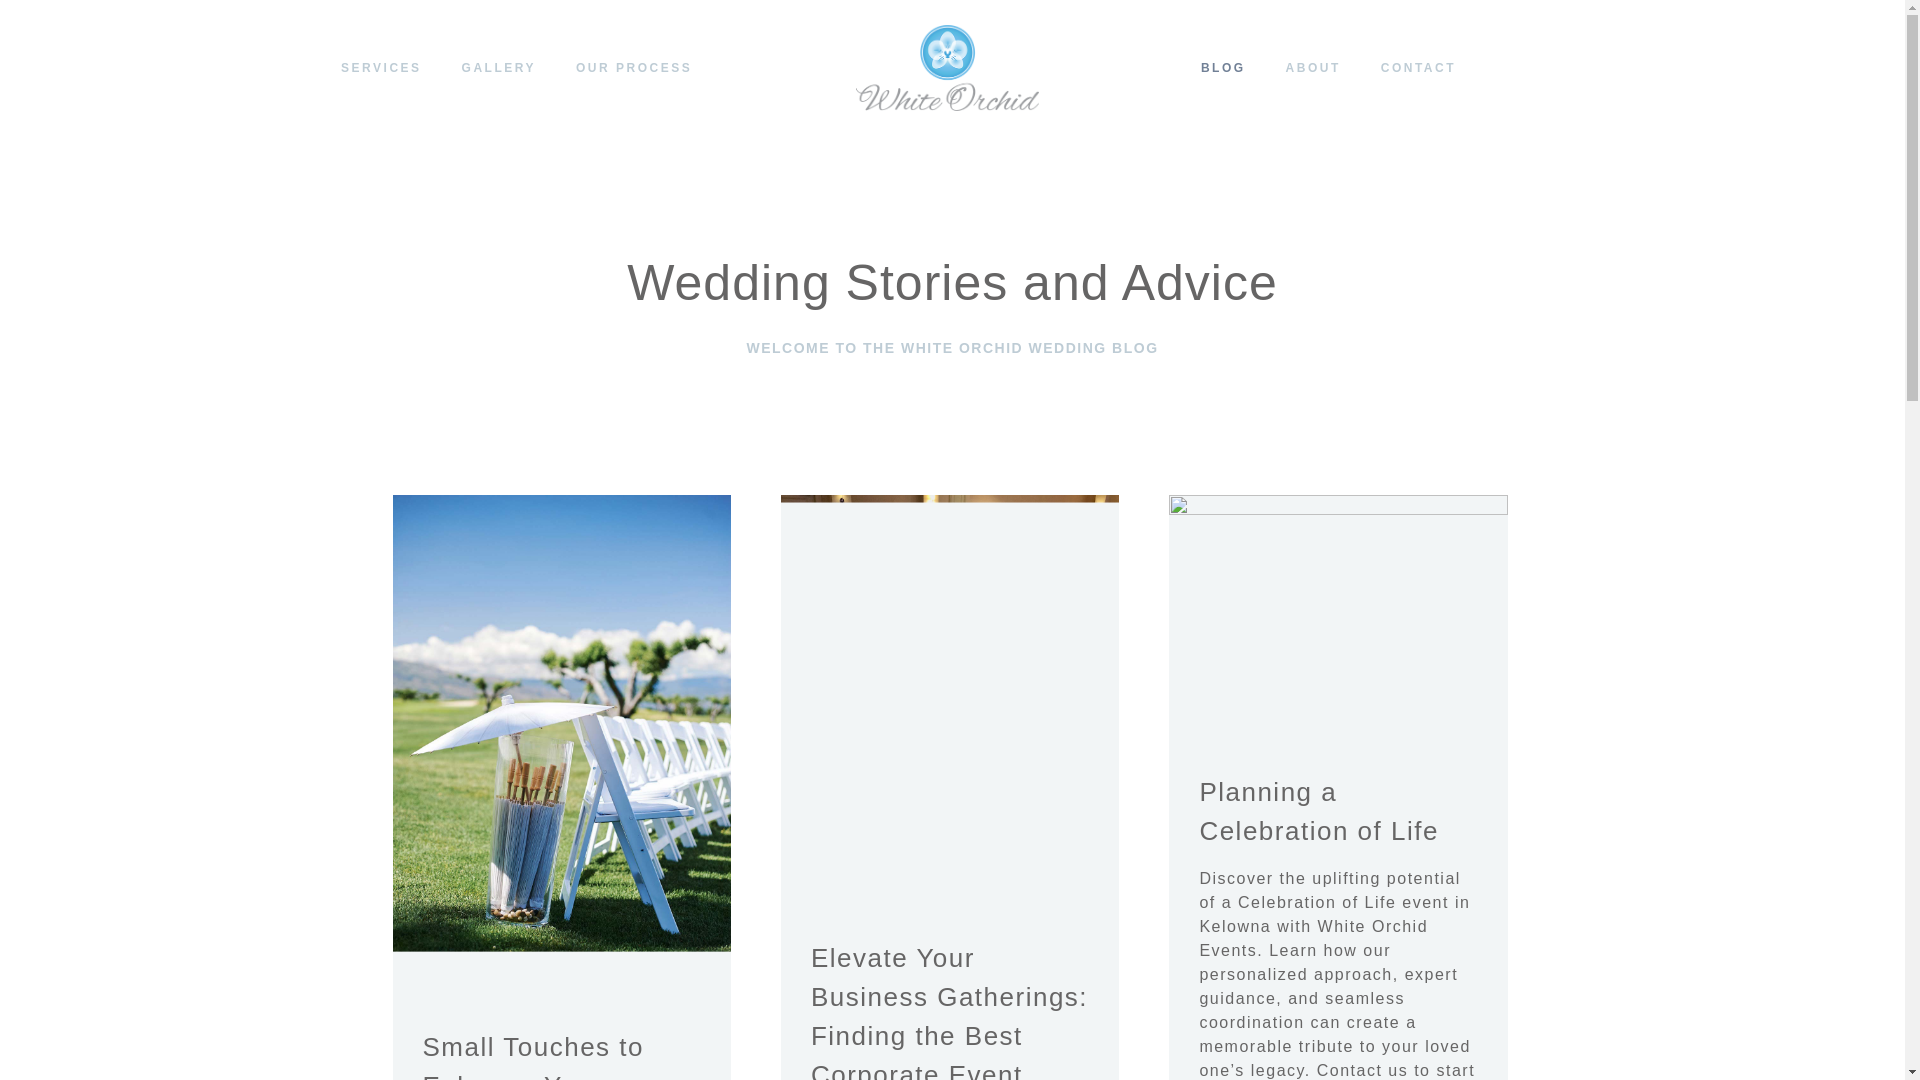  I want to click on CONTACT, so click(1418, 68).